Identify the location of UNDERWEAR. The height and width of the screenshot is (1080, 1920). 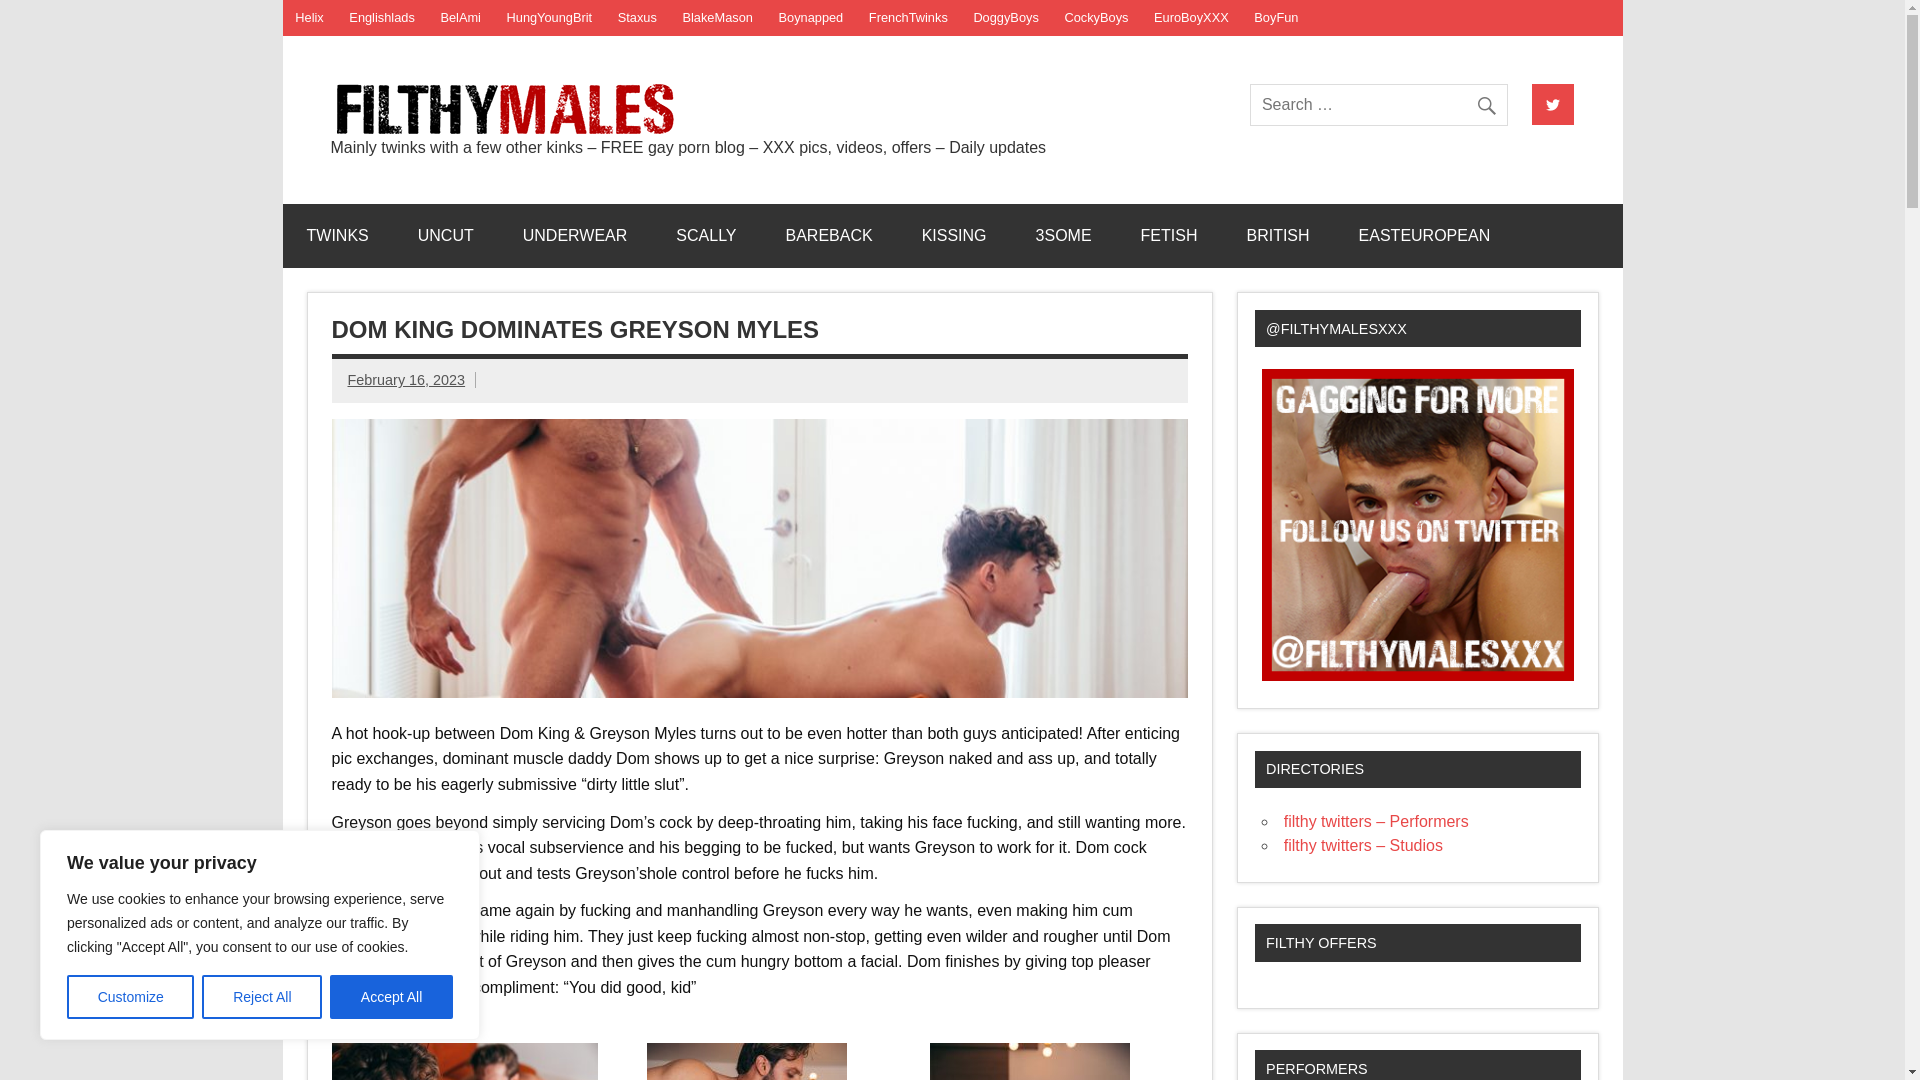
(576, 236).